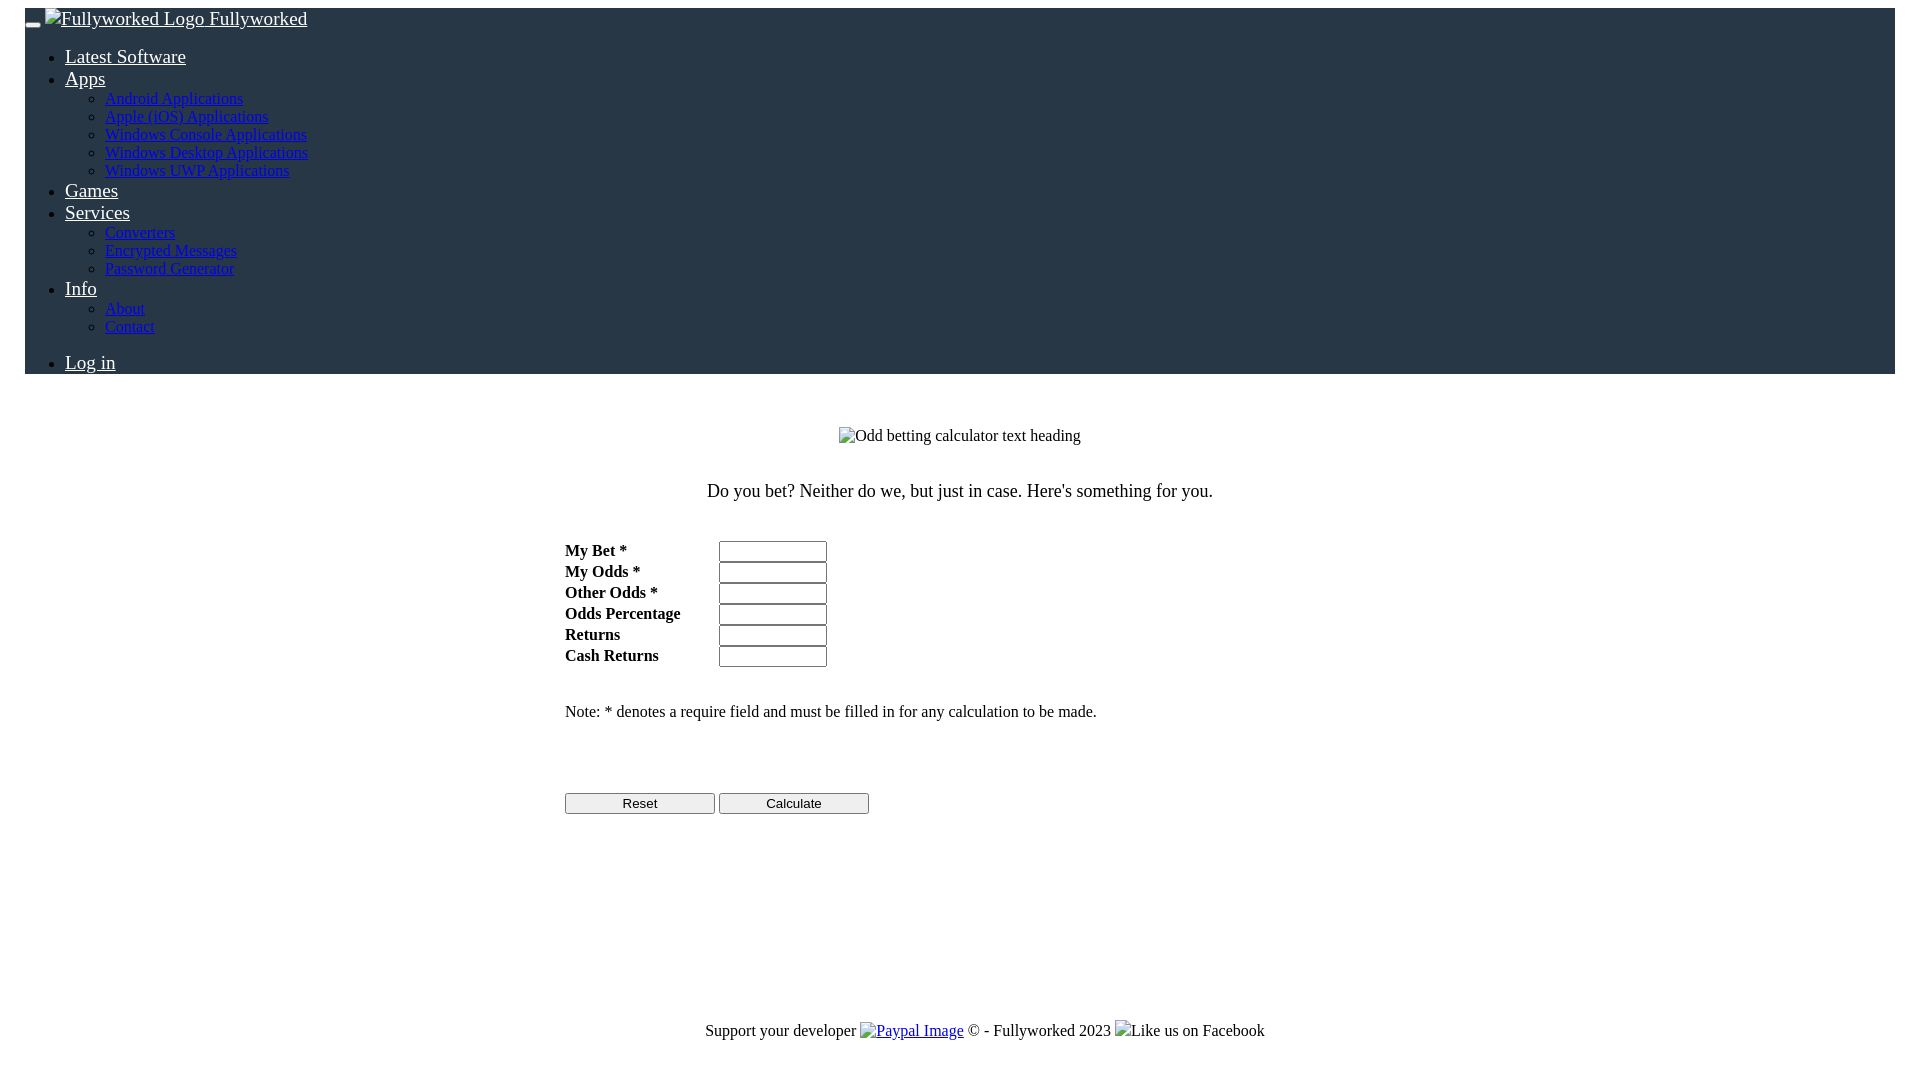  I want to click on Services, so click(98, 198).